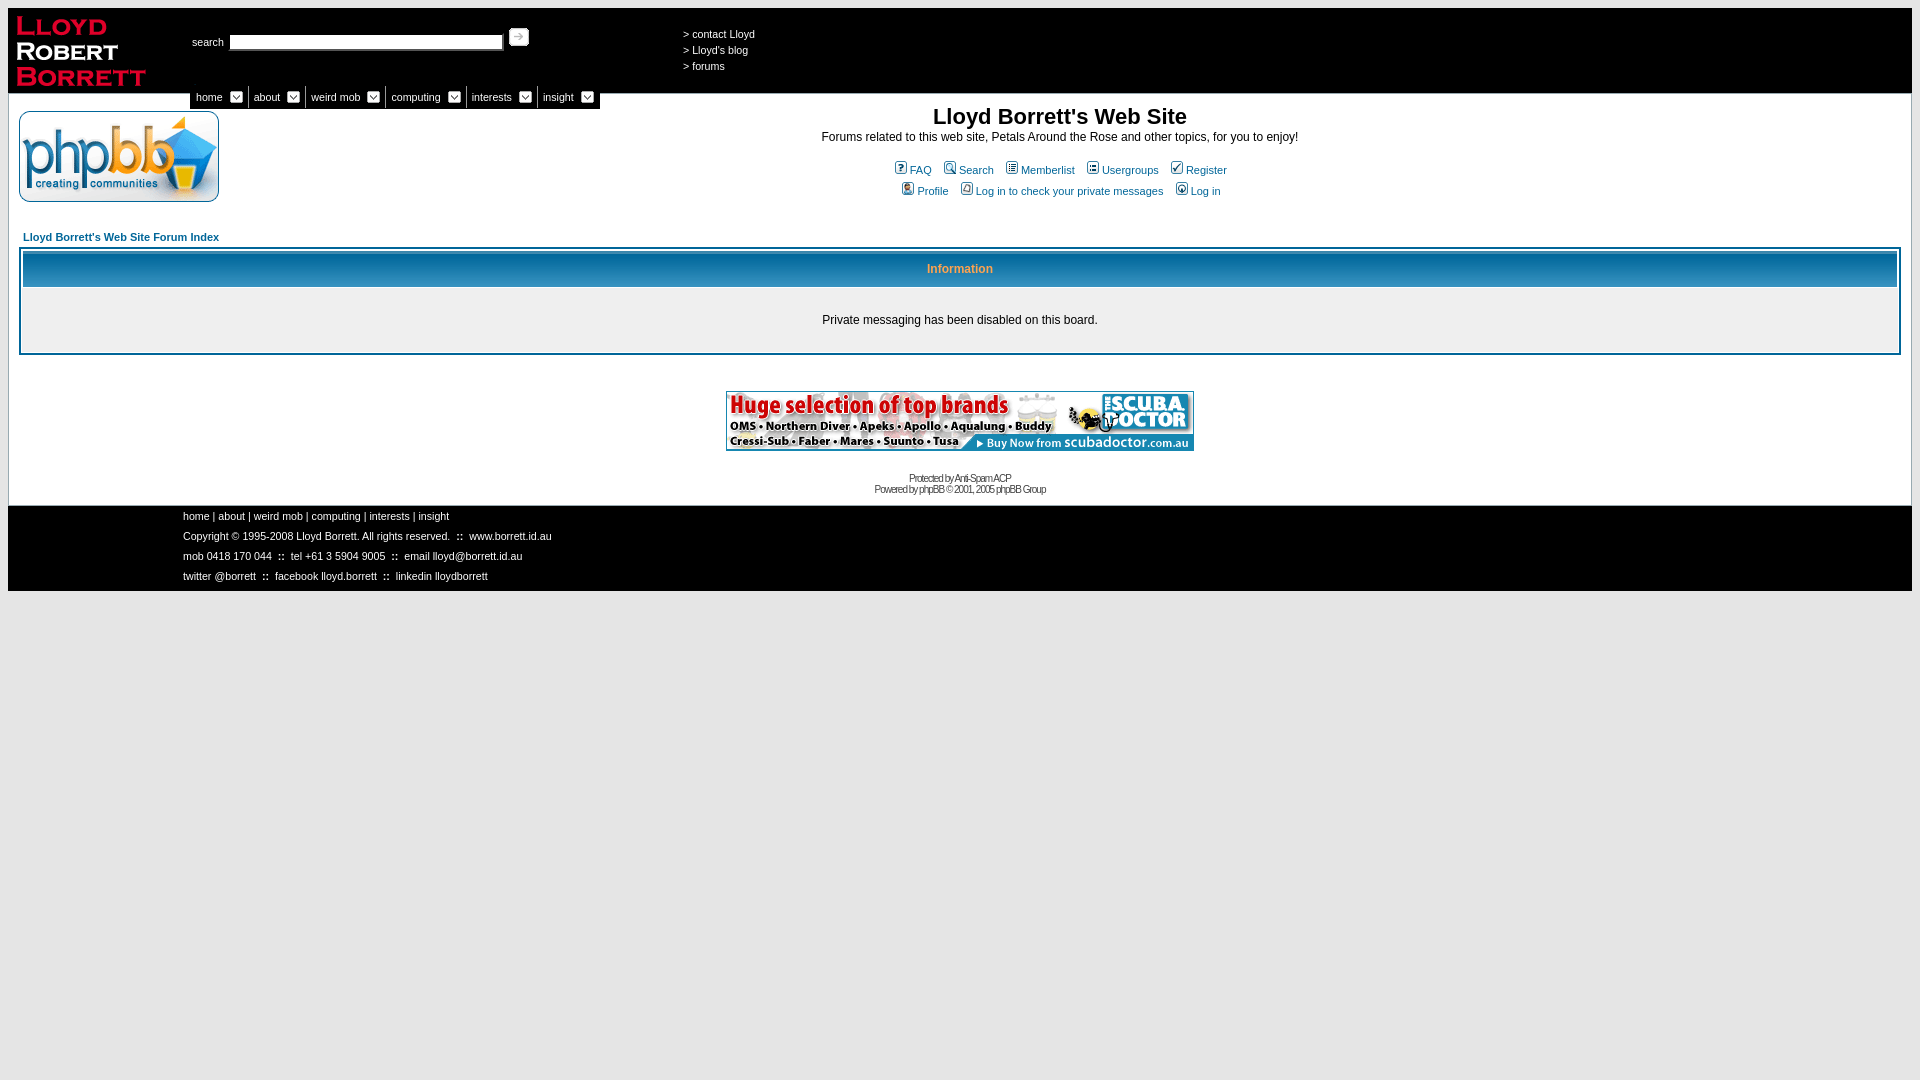 The height and width of the screenshot is (1080, 1920). Describe the element at coordinates (708, 66) in the screenshot. I see `forums` at that location.